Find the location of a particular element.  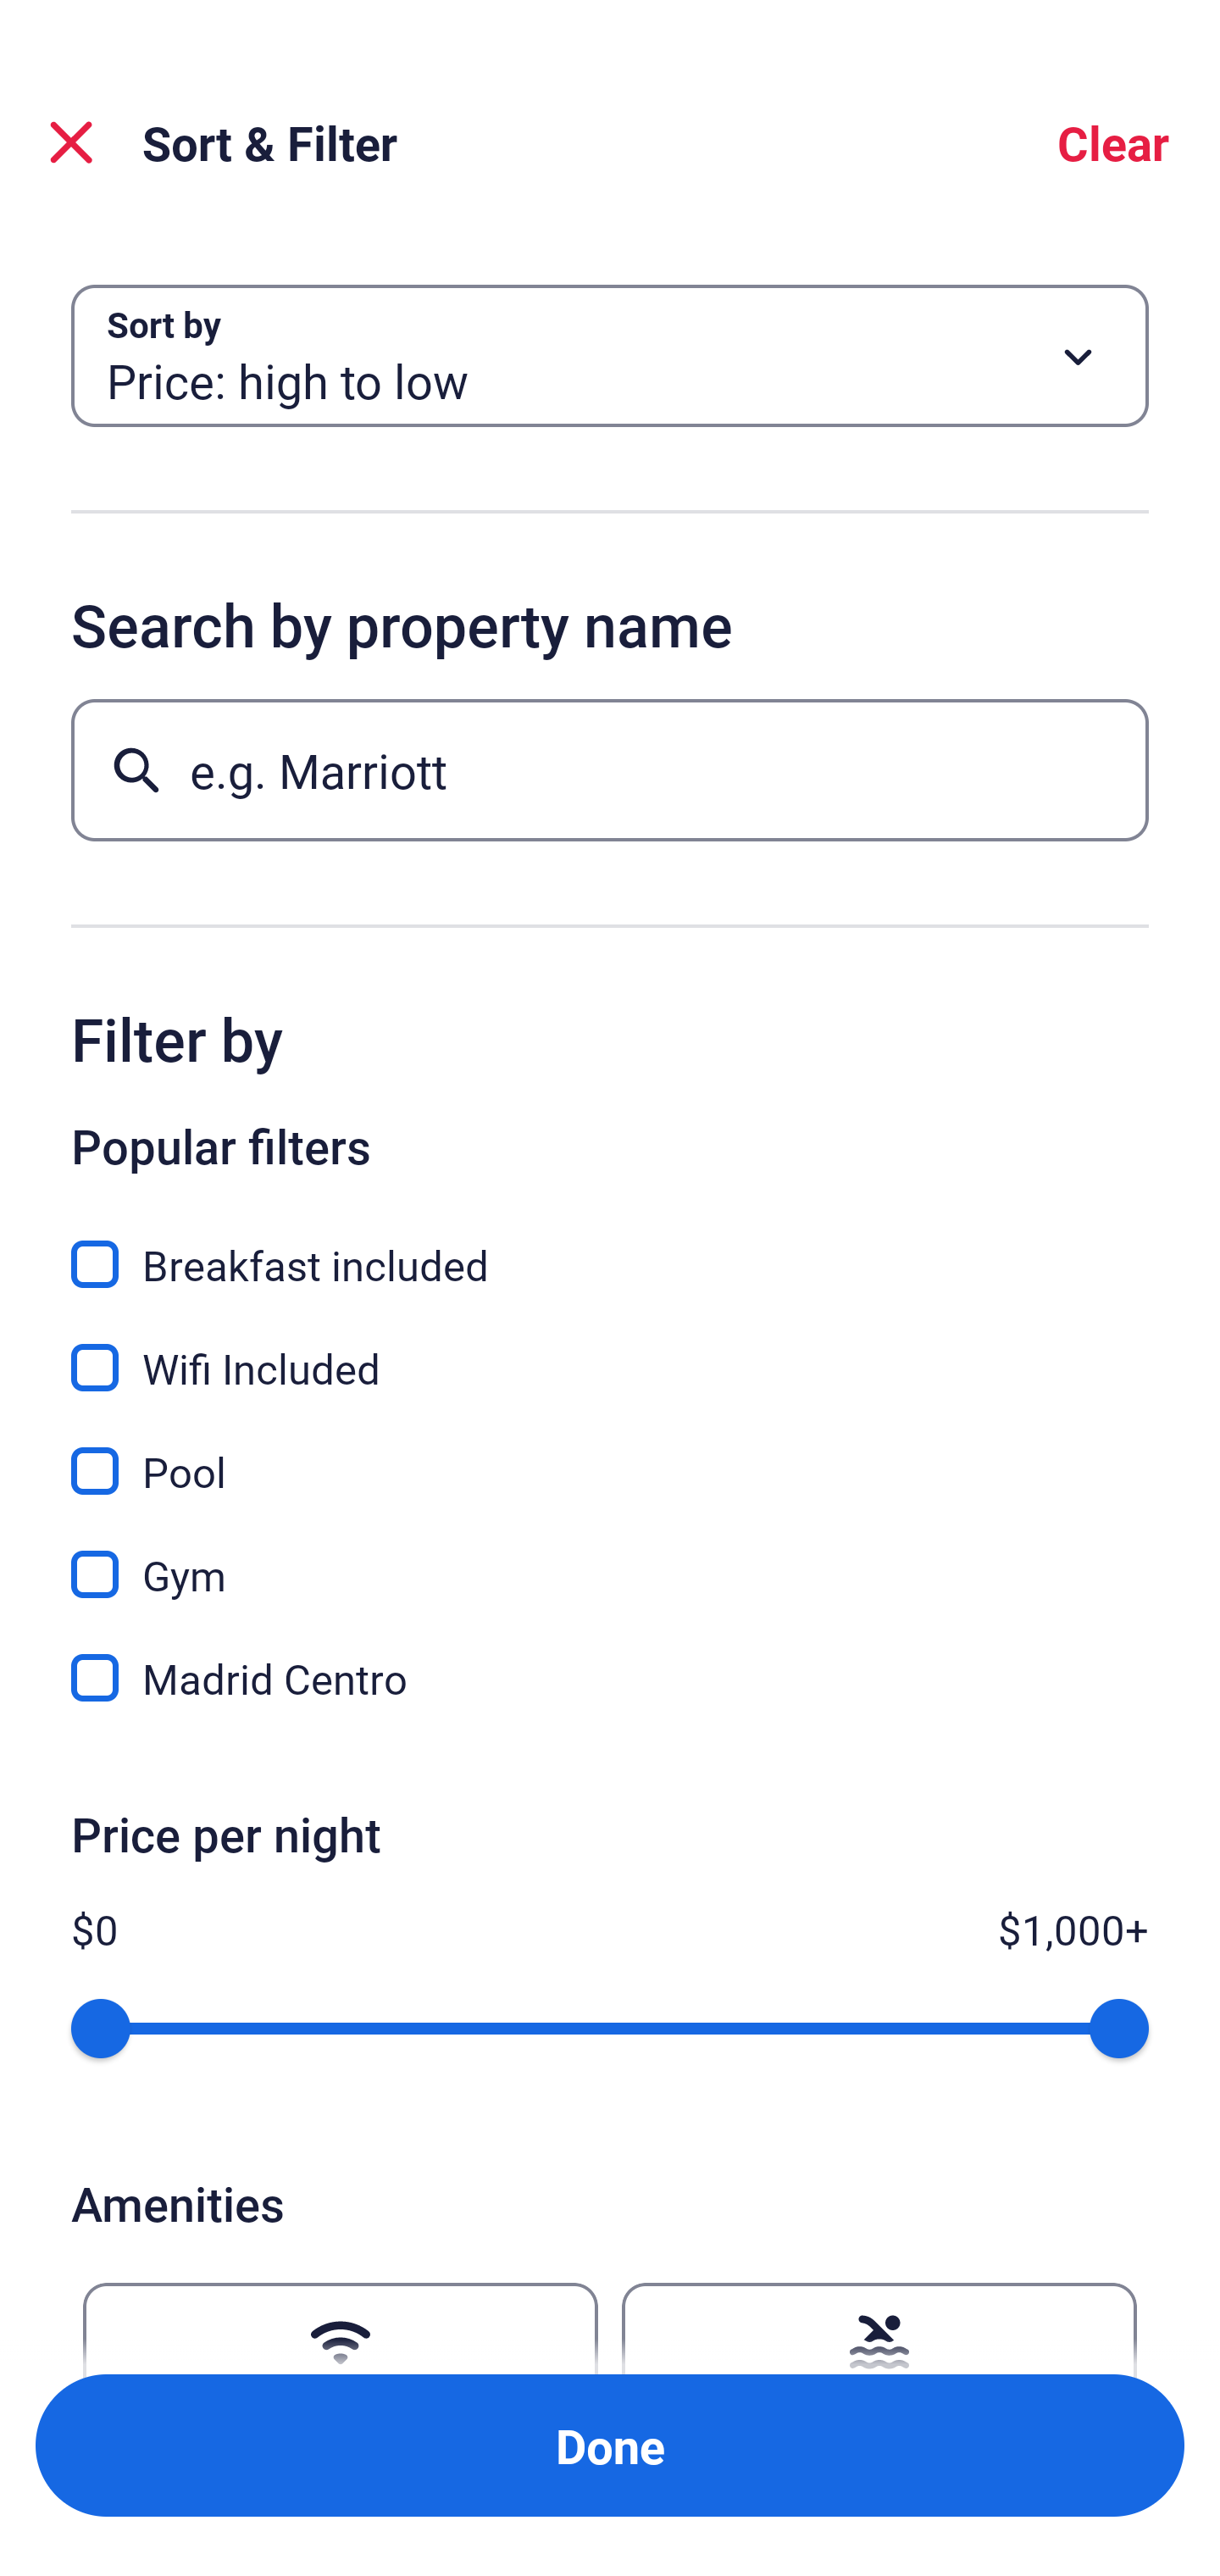

Pool, Pool is located at coordinates (610, 1452).